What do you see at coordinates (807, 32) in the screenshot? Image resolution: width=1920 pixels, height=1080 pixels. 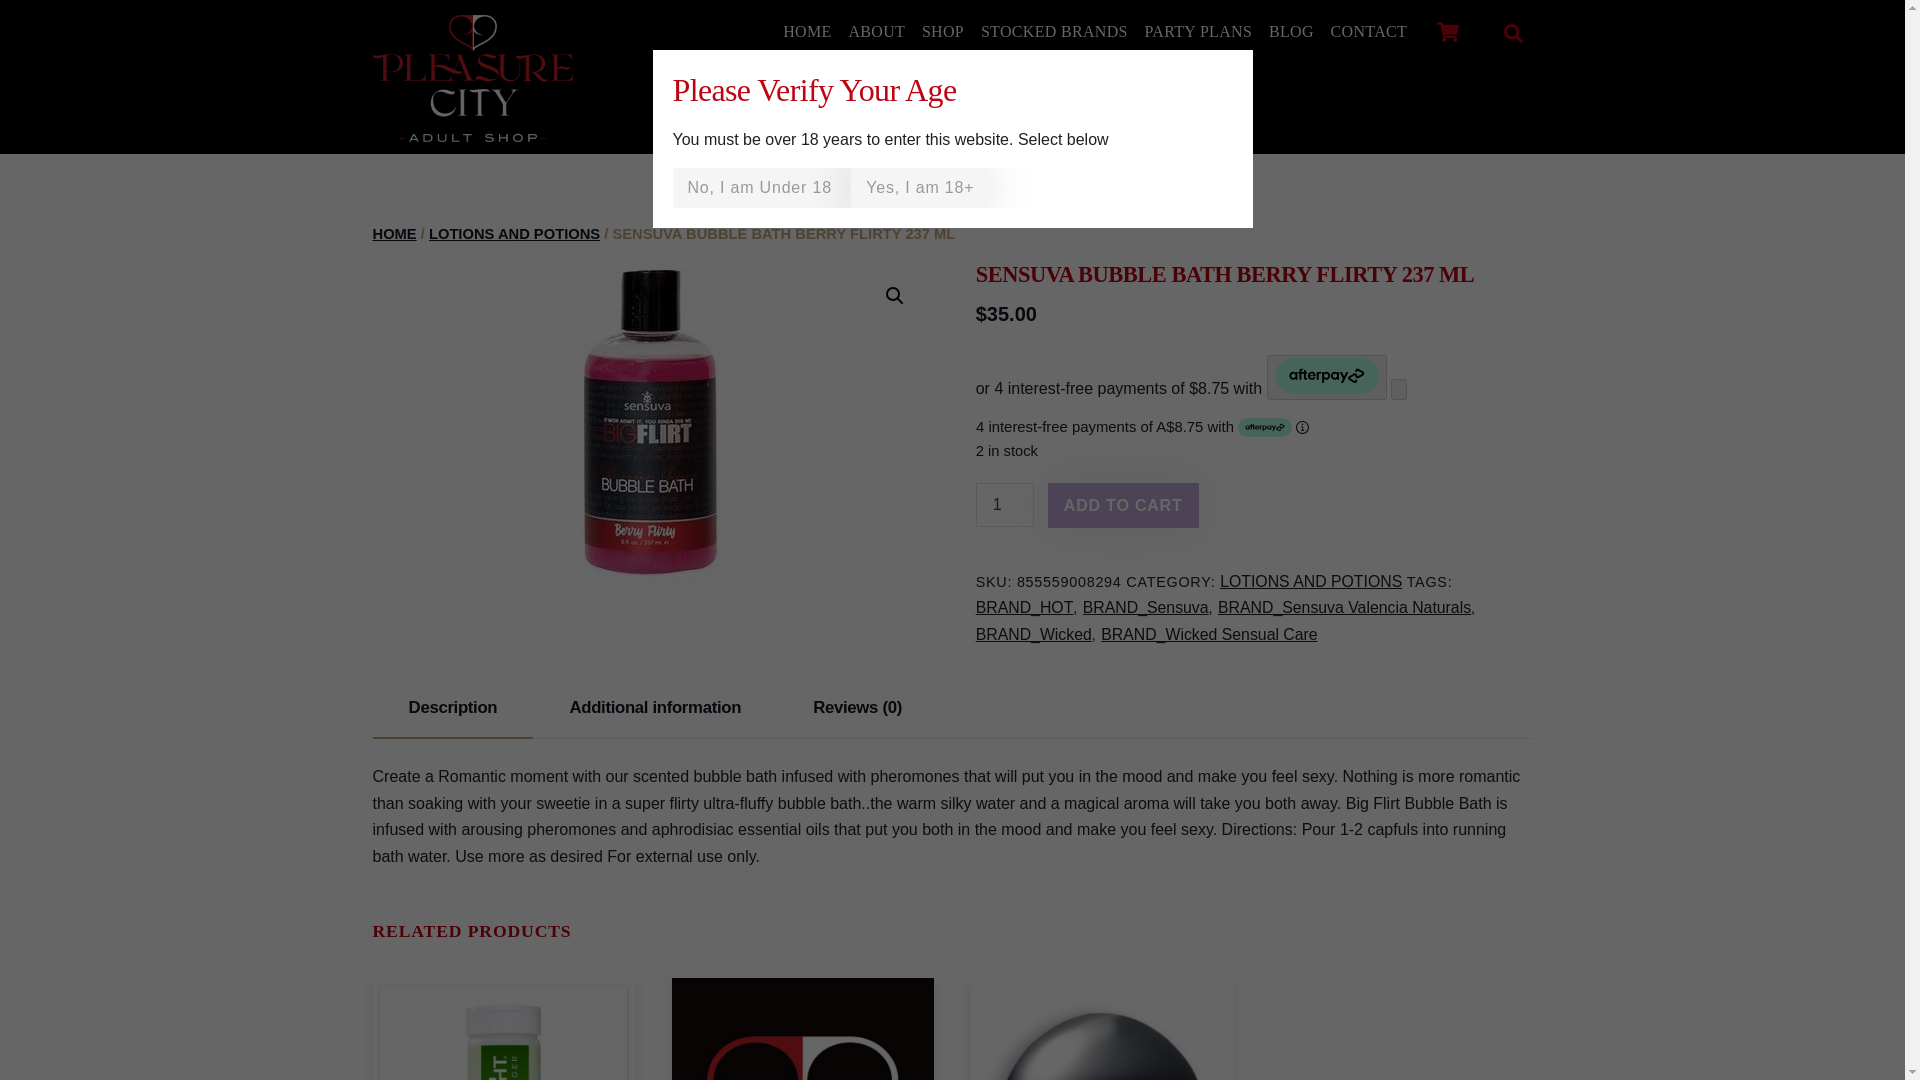 I see `HOME` at bounding box center [807, 32].